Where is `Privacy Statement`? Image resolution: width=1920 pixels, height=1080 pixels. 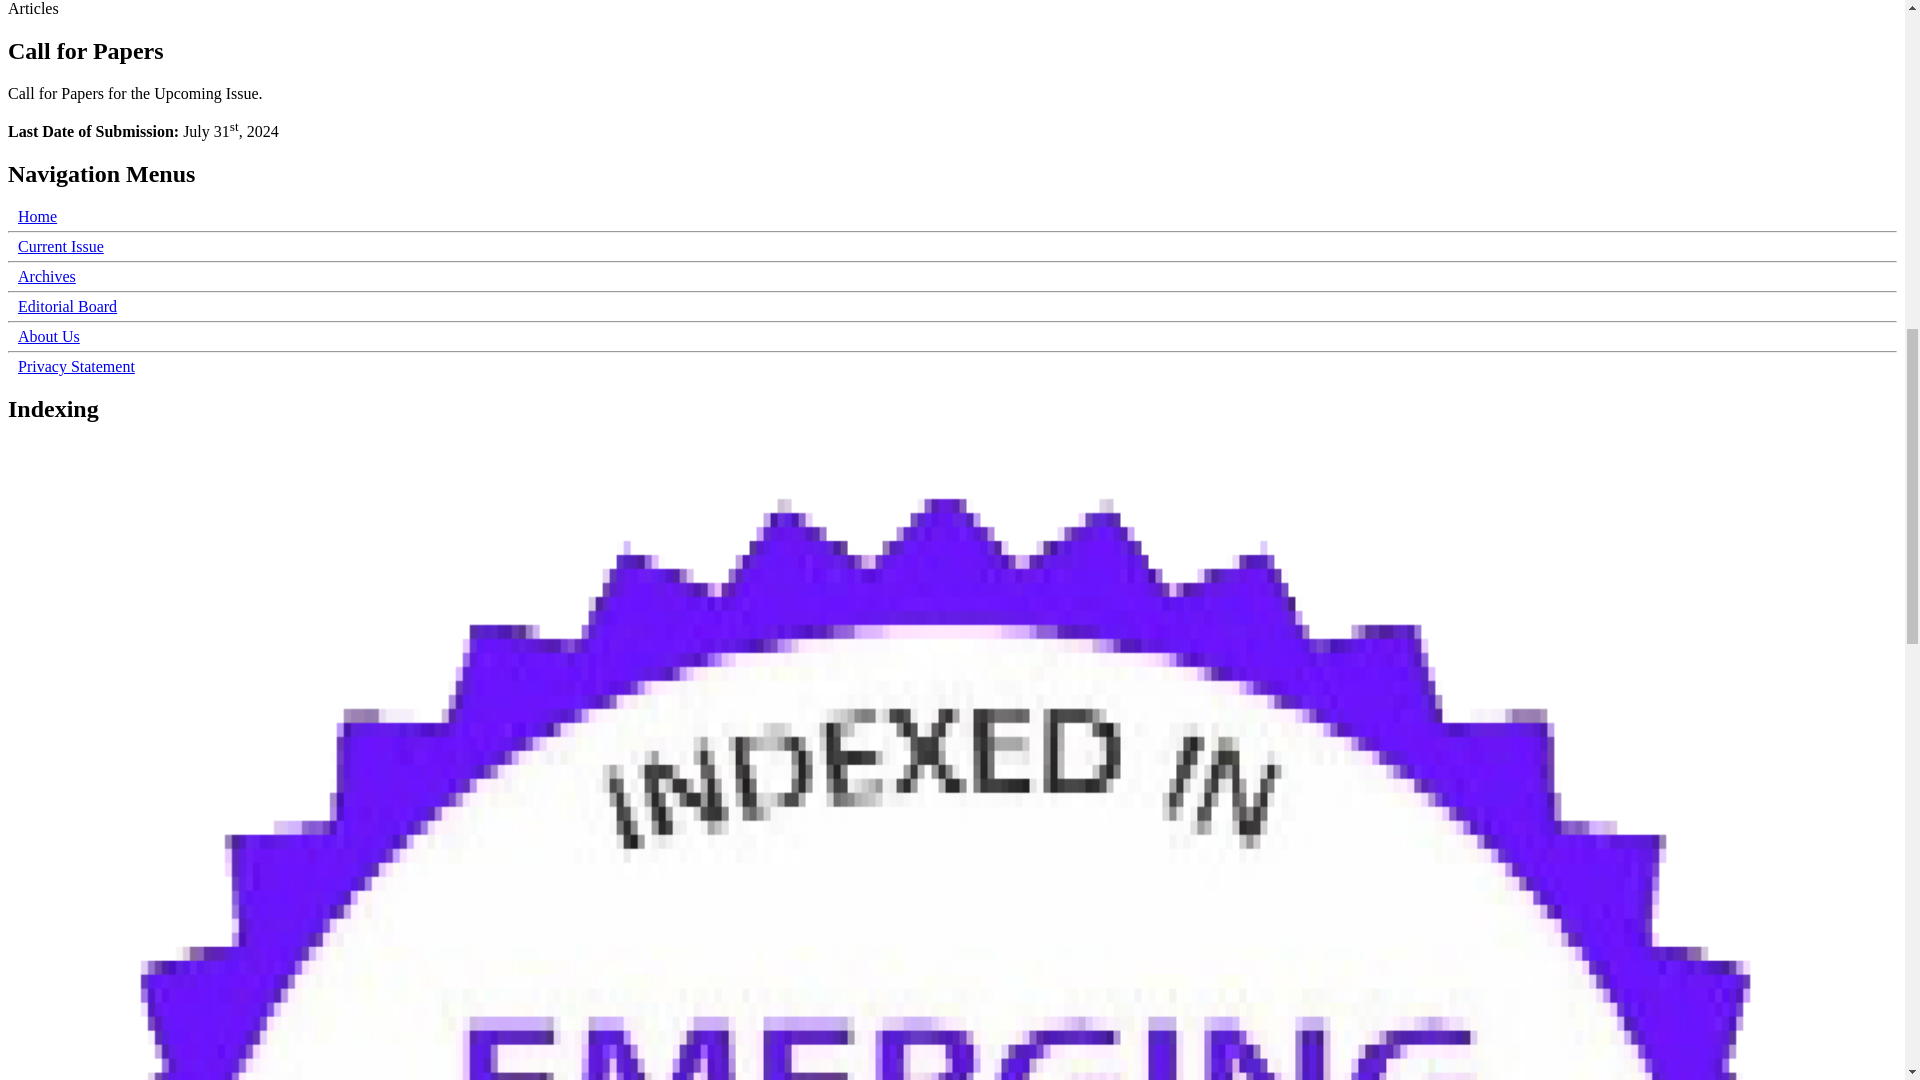
Privacy Statement is located at coordinates (76, 366).